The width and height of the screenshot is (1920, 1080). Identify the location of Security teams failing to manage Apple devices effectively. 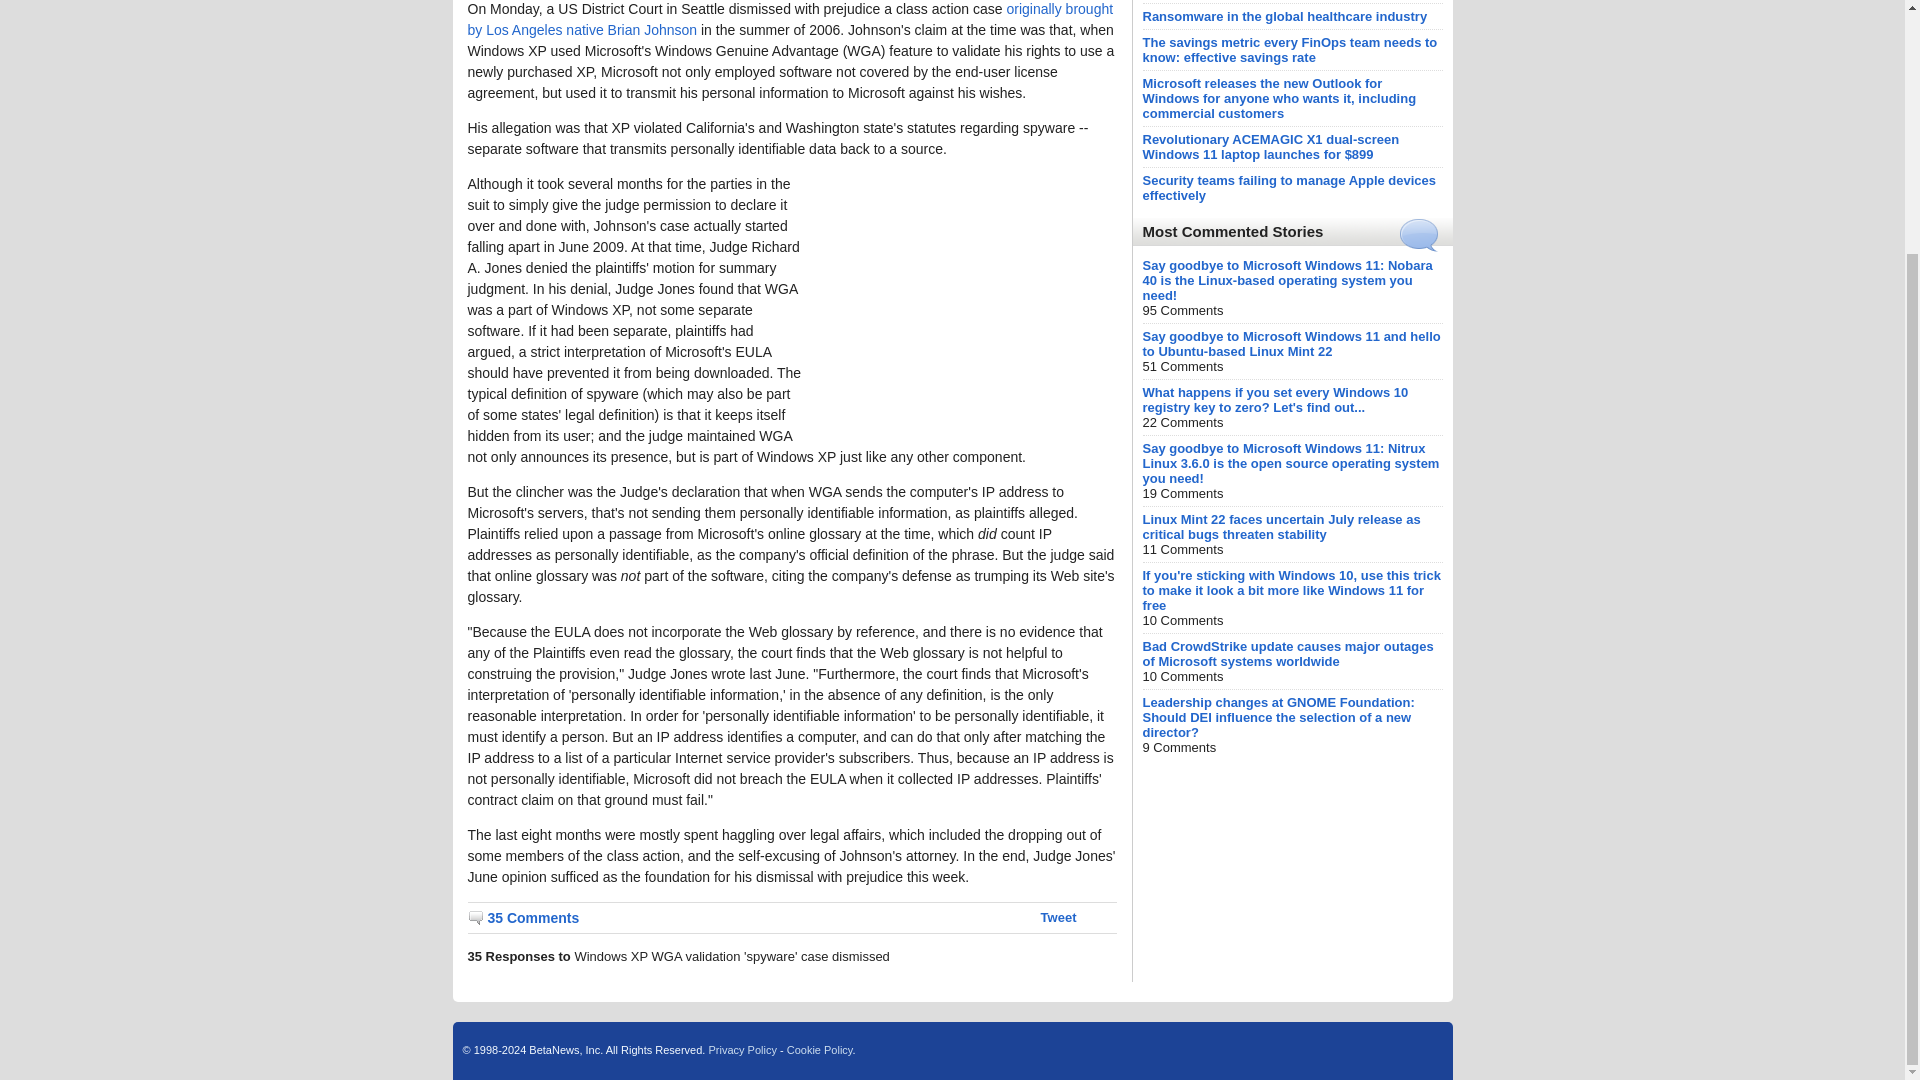
(1289, 188).